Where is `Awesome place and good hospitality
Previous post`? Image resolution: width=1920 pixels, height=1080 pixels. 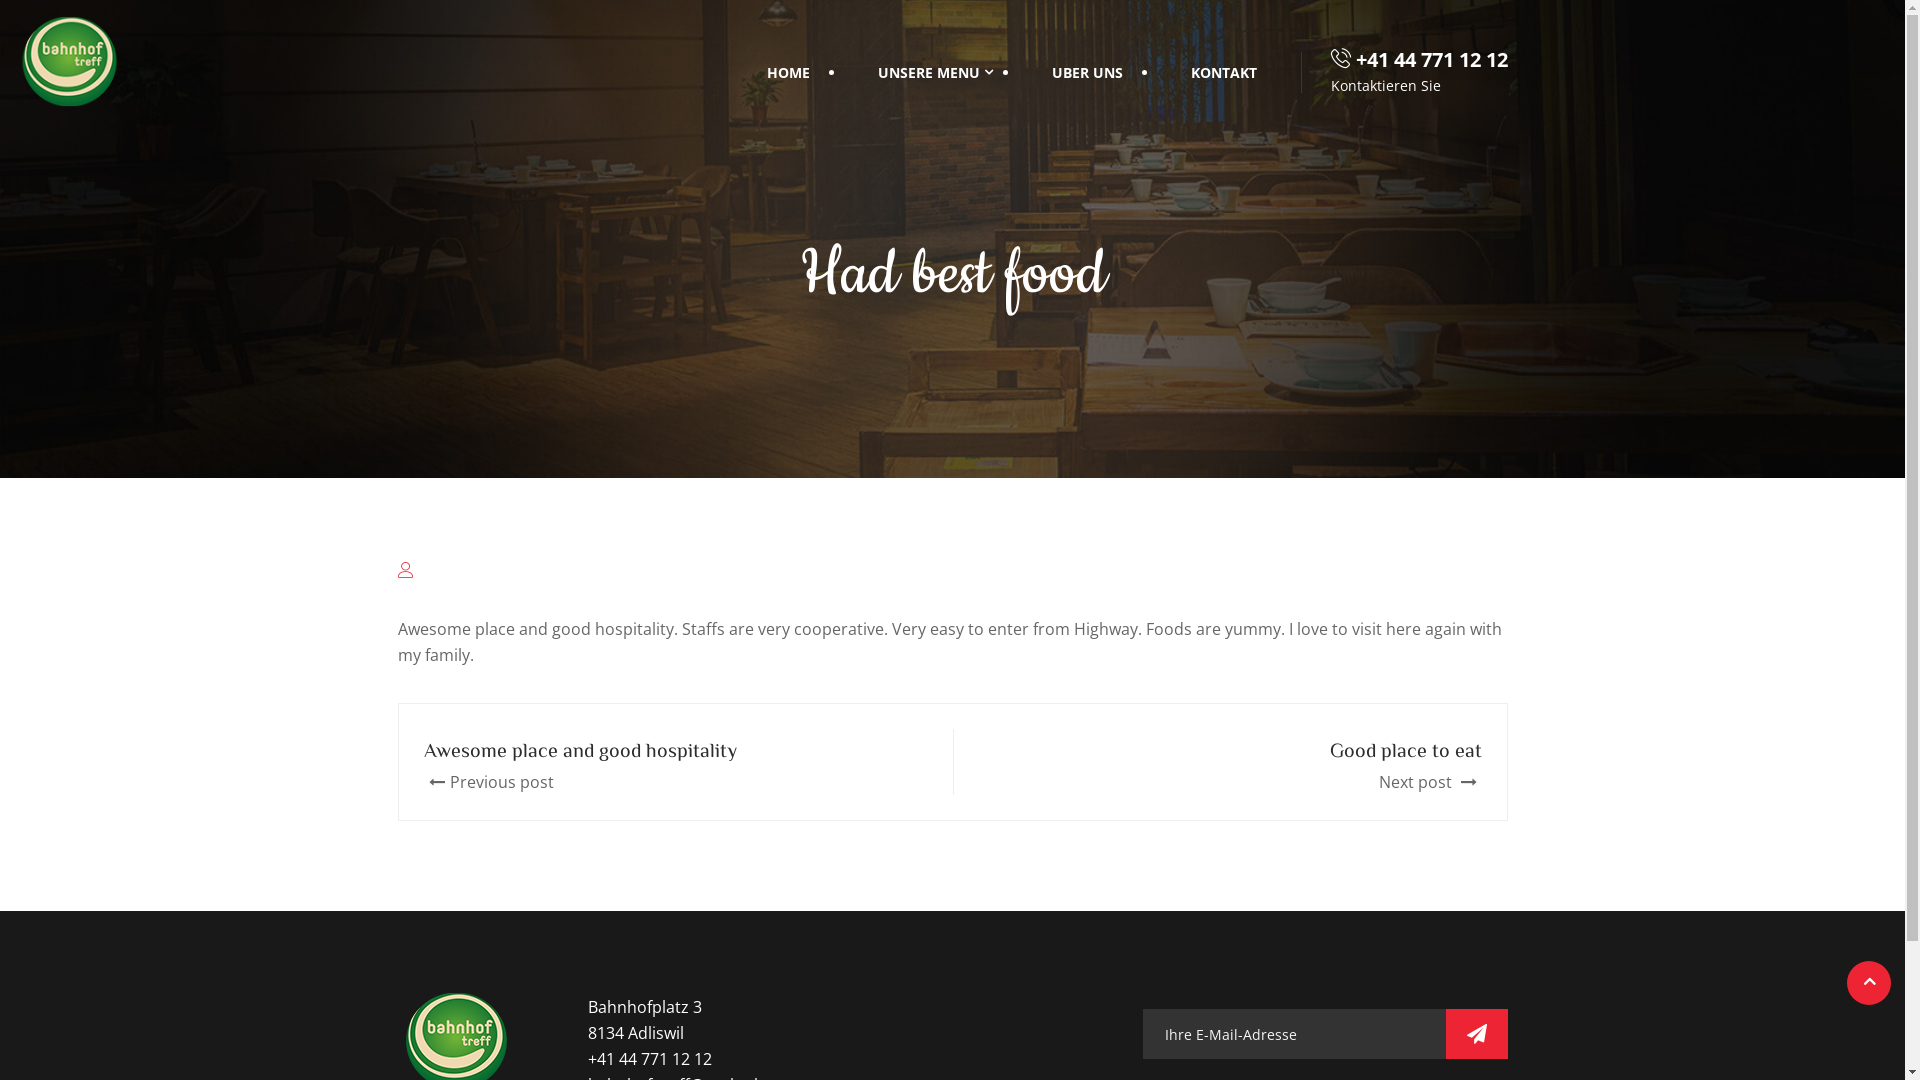
Awesome place and good hospitality
Previous post is located at coordinates (668, 764).